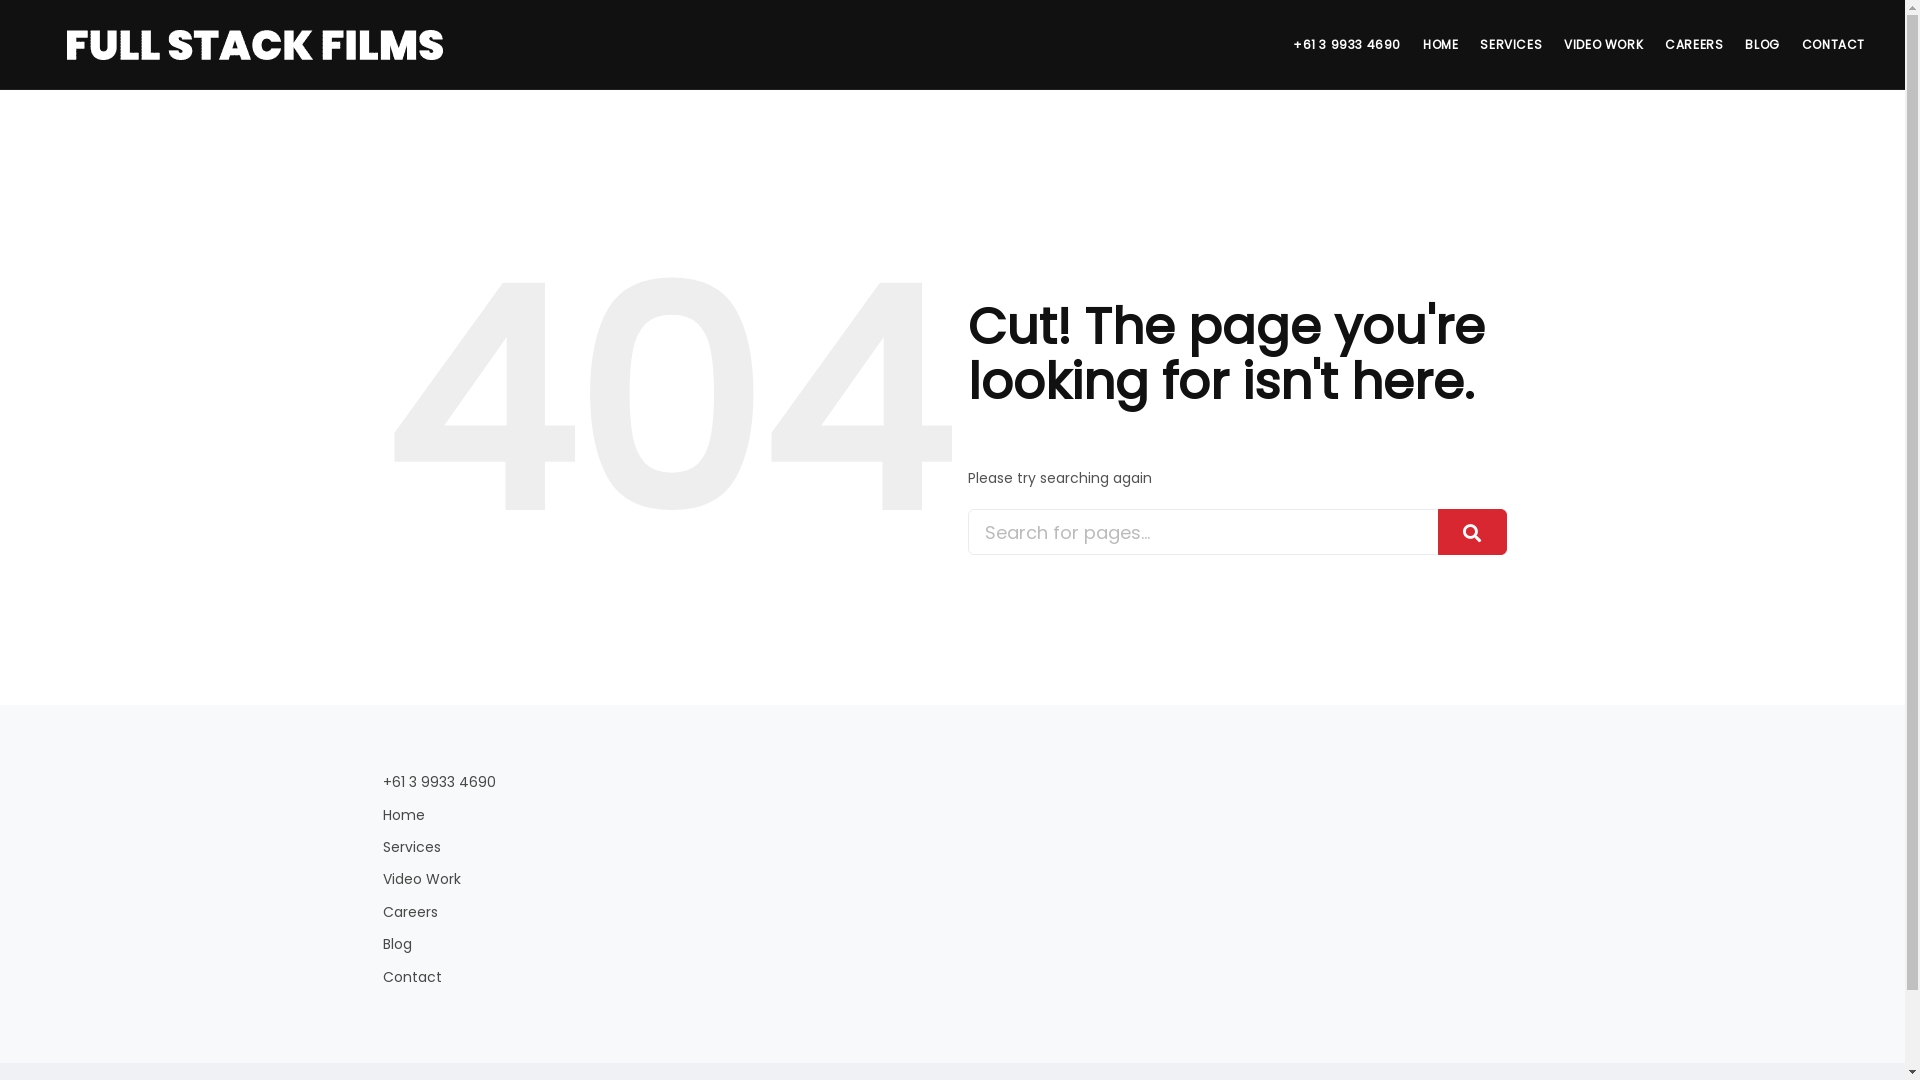 The image size is (1920, 1080). What do you see at coordinates (952, 912) in the screenshot?
I see `Careers` at bounding box center [952, 912].